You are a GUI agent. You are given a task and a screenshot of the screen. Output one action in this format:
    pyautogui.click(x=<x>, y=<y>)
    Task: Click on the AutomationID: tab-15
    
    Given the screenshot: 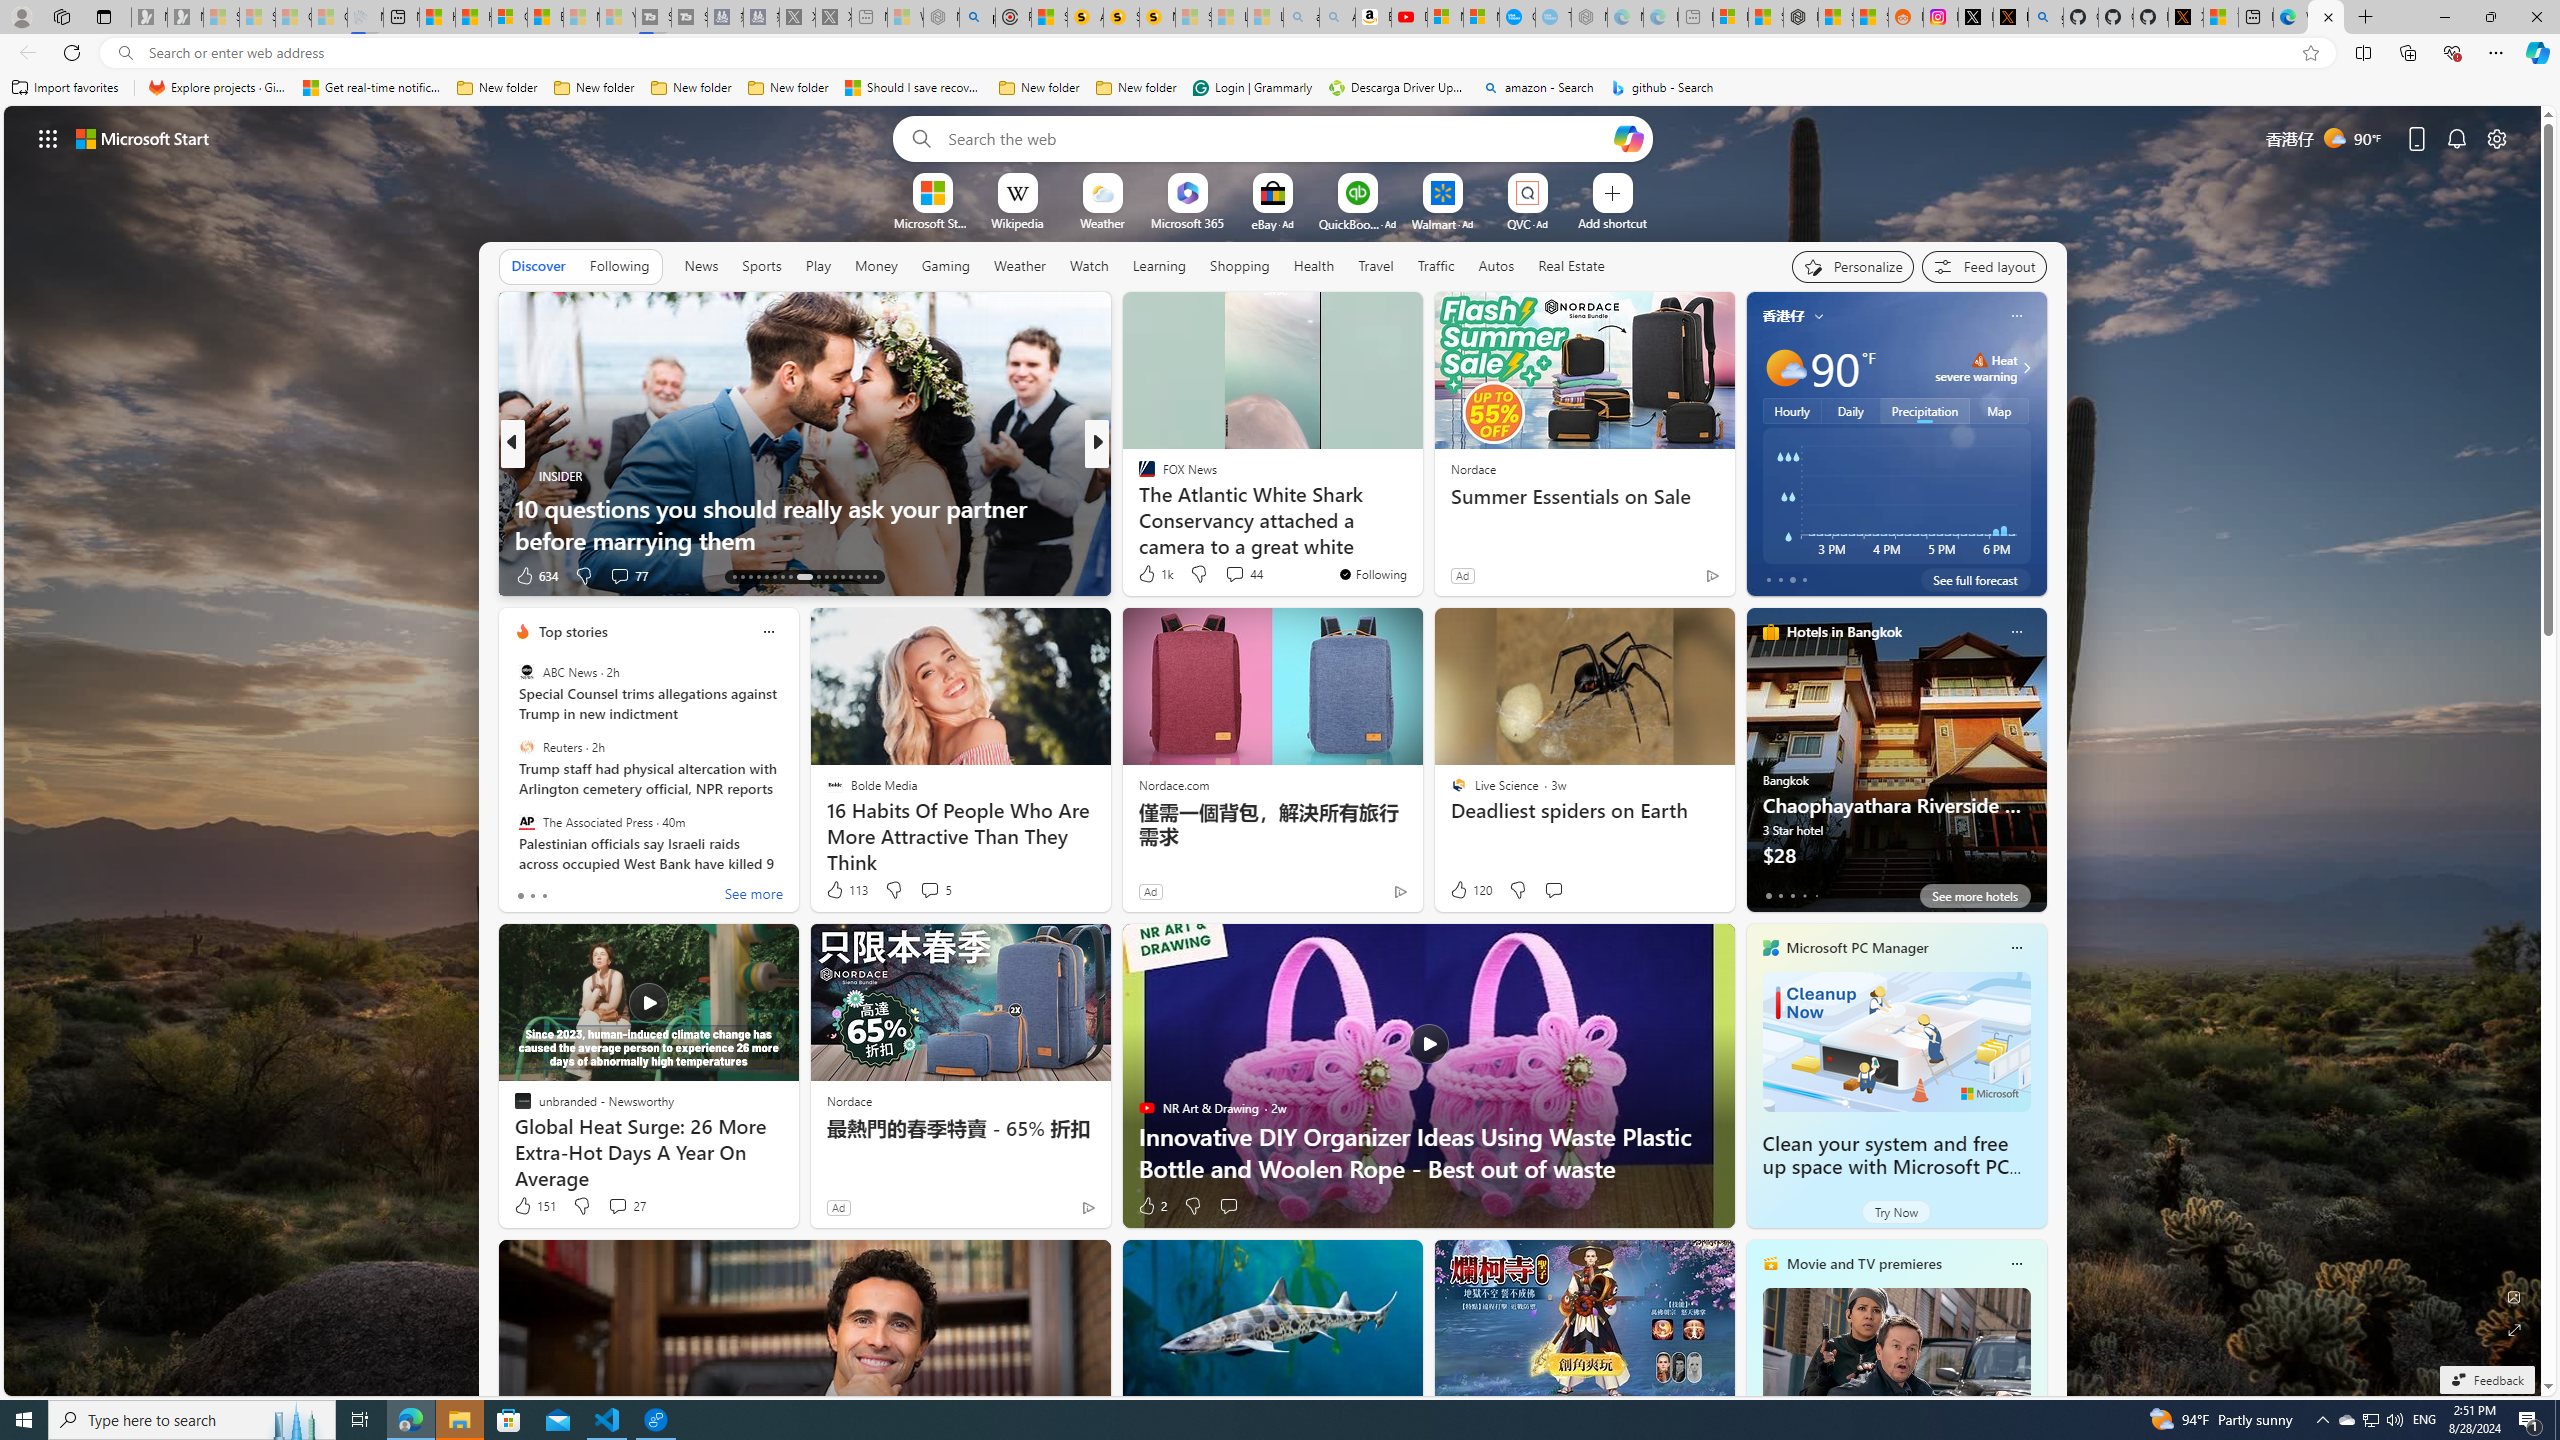 What is the action you would take?
    pyautogui.click(x=750, y=577)
    